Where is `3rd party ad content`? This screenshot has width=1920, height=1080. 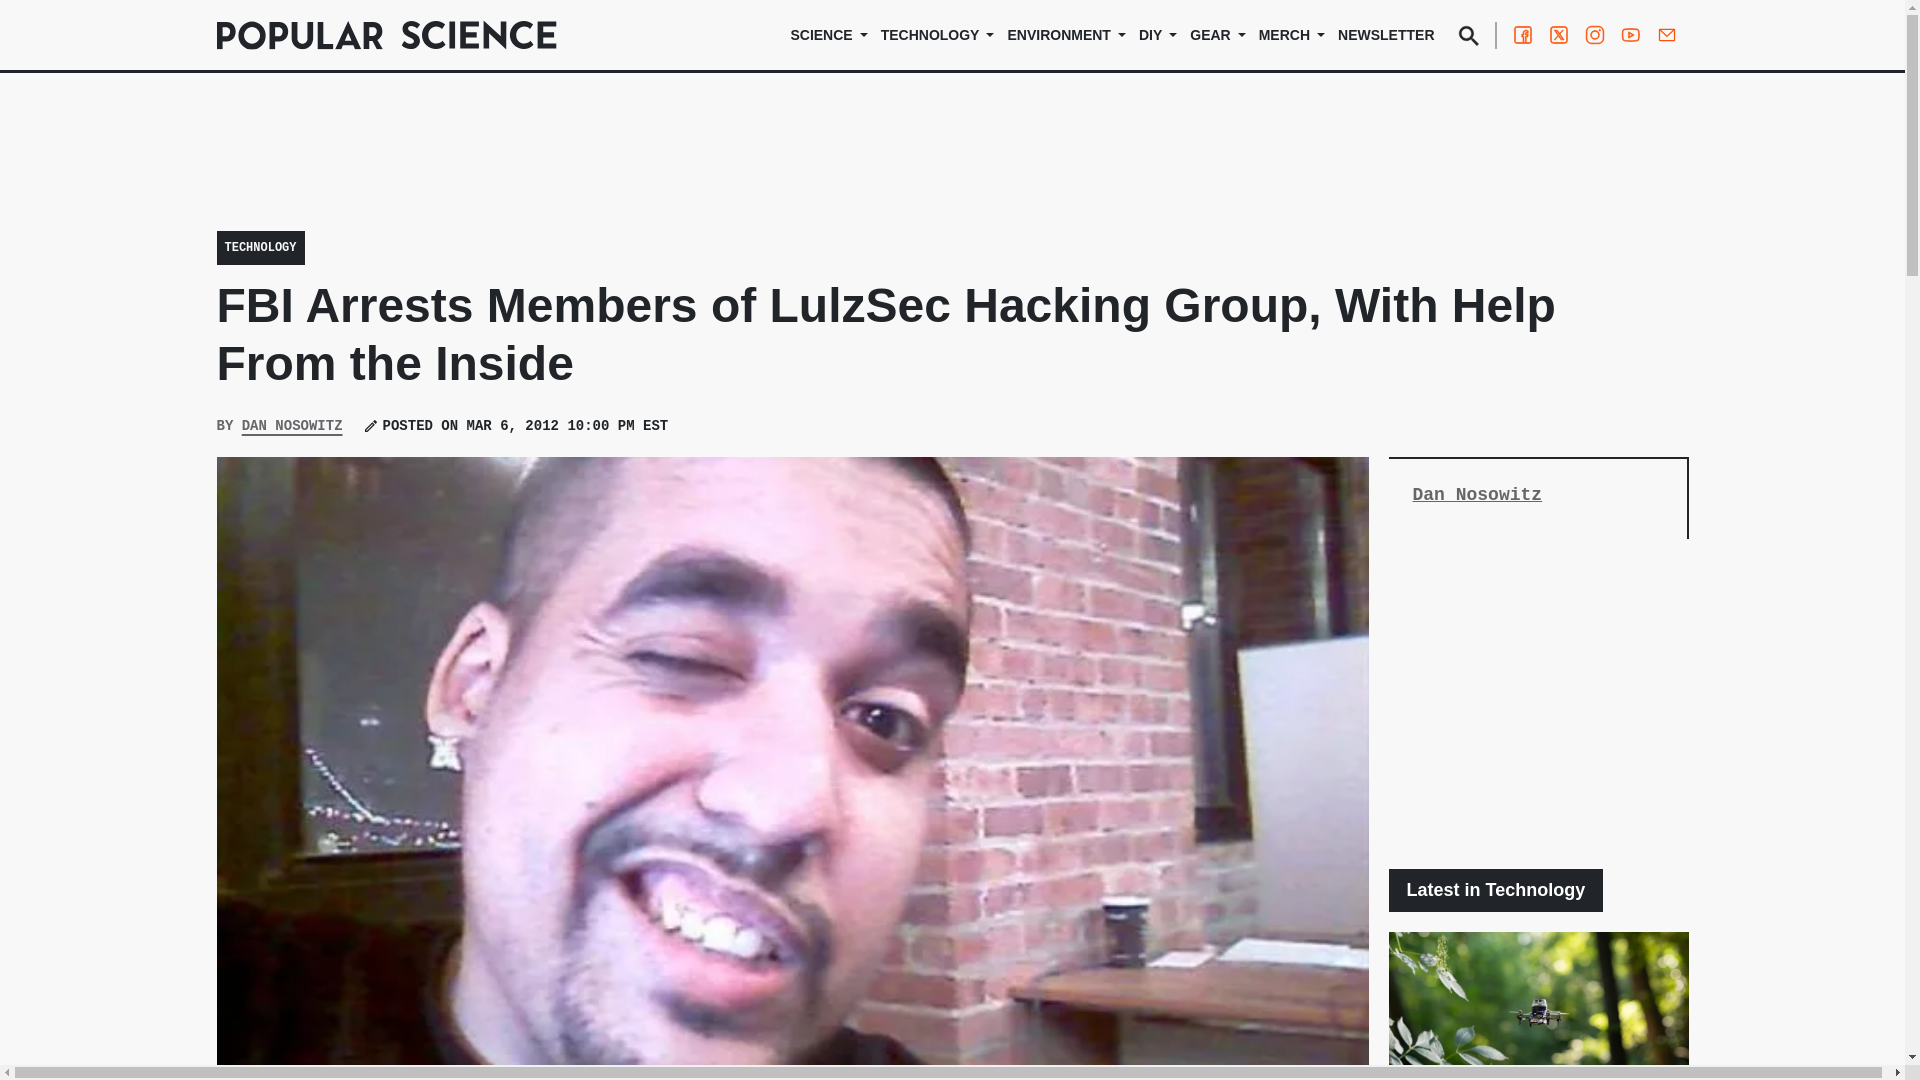 3rd party ad content is located at coordinates (951, 165).